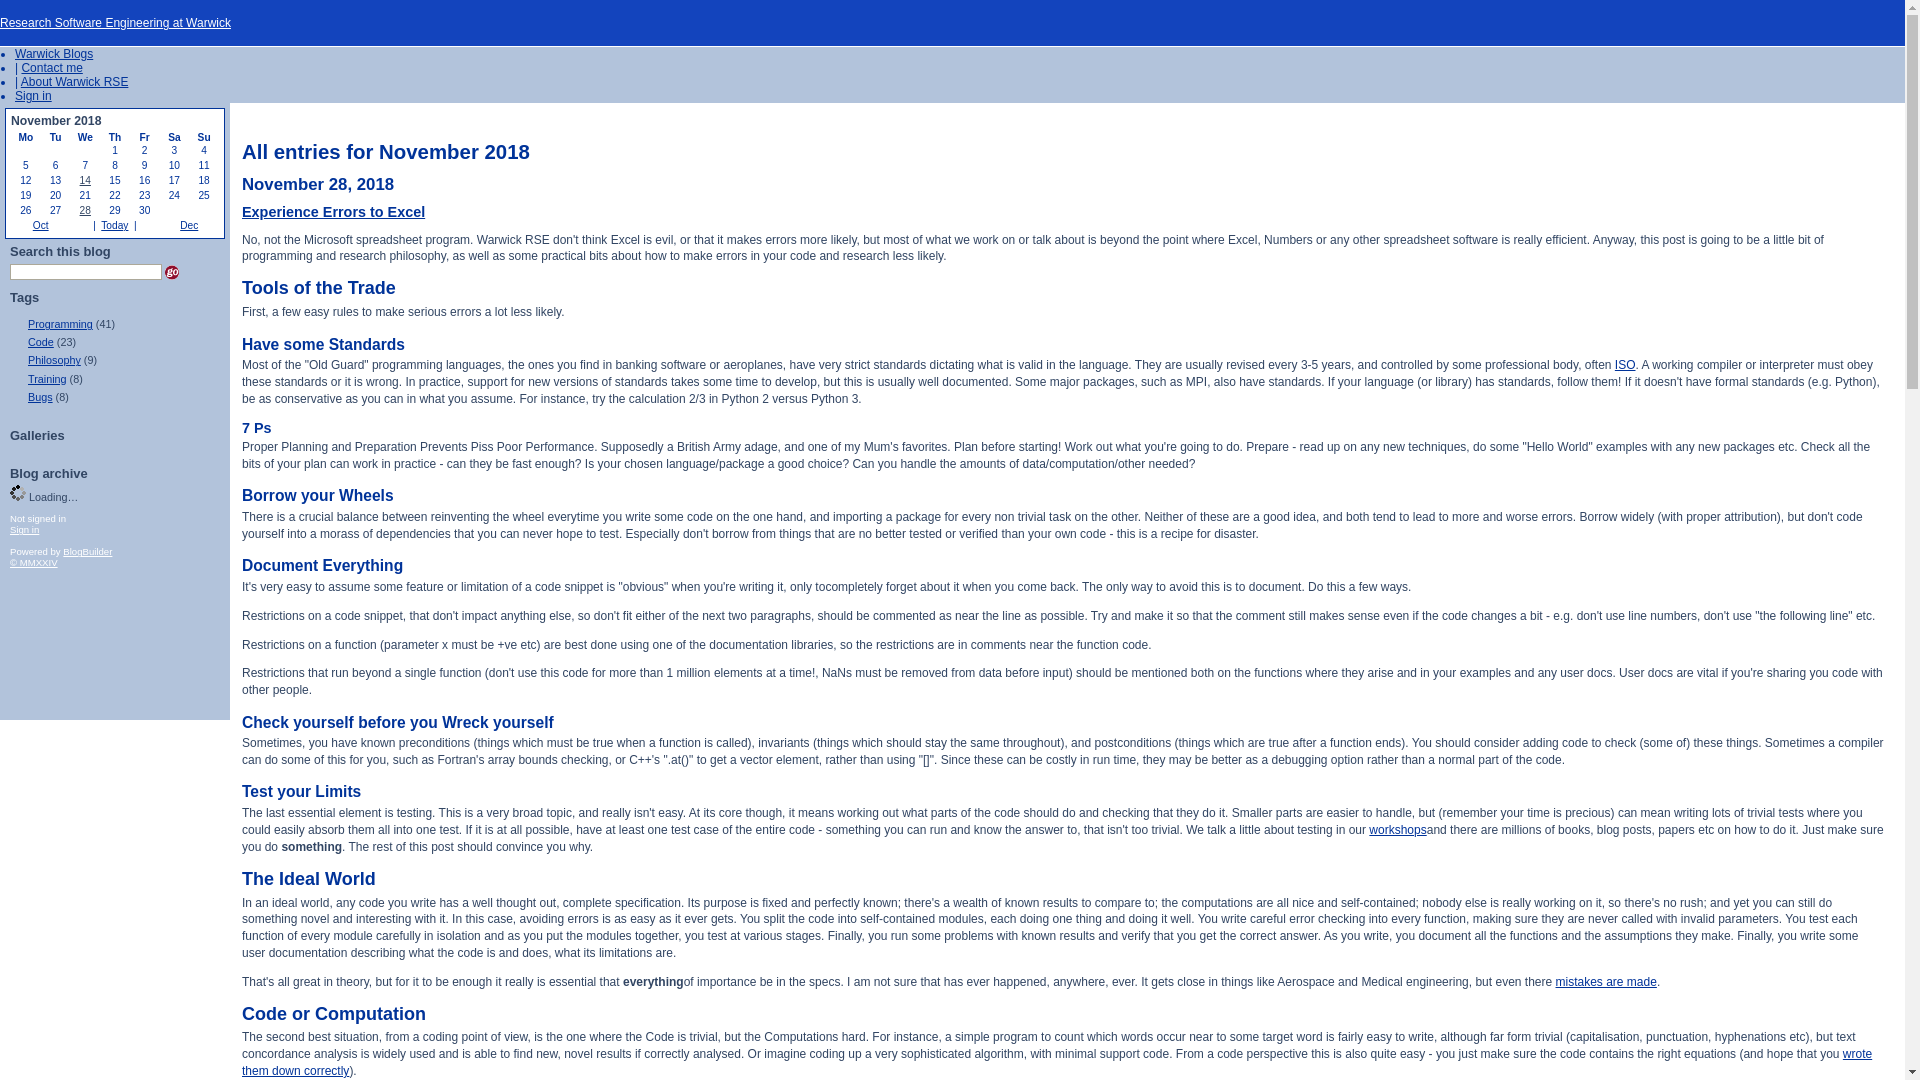  I want to click on Contact me, so click(52, 67).